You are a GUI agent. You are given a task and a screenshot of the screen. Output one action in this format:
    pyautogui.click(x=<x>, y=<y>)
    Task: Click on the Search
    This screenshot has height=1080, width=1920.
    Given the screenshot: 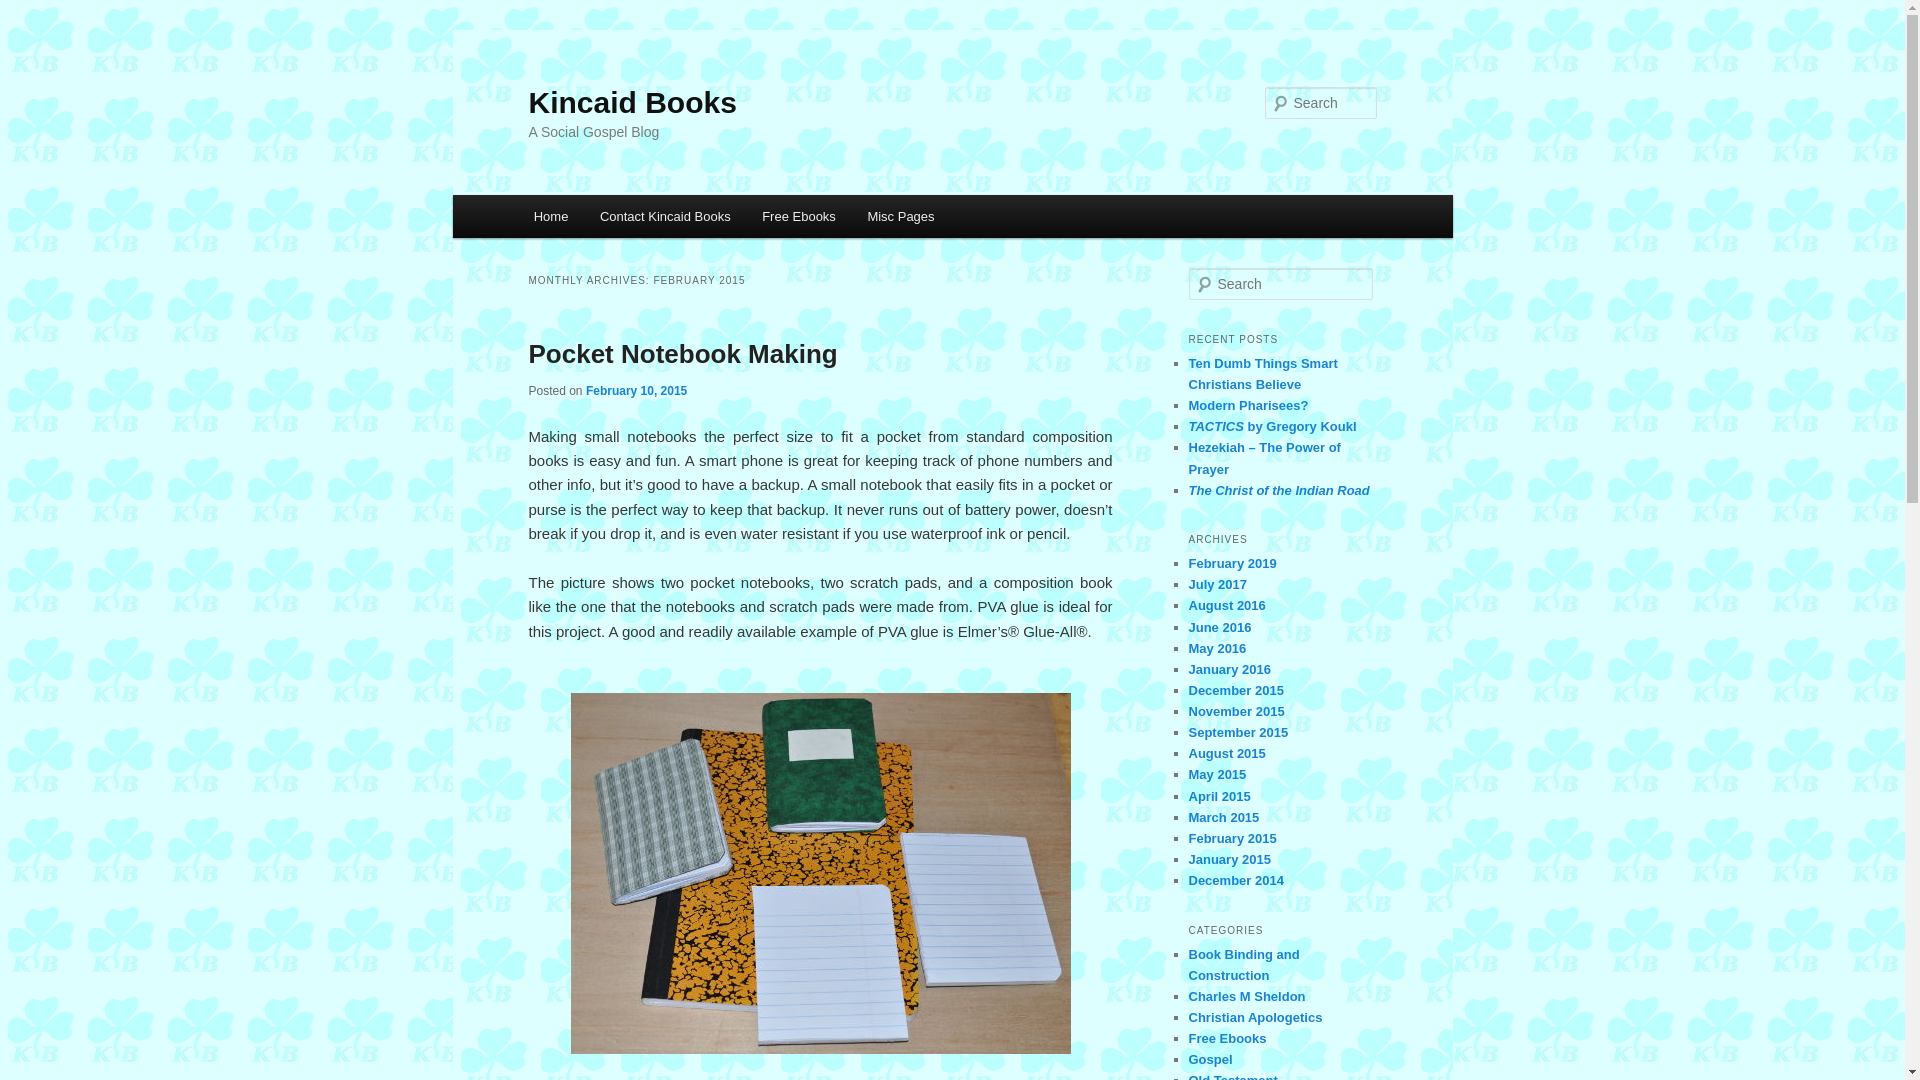 What is the action you would take?
    pyautogui.click(x=28, y=14)
    